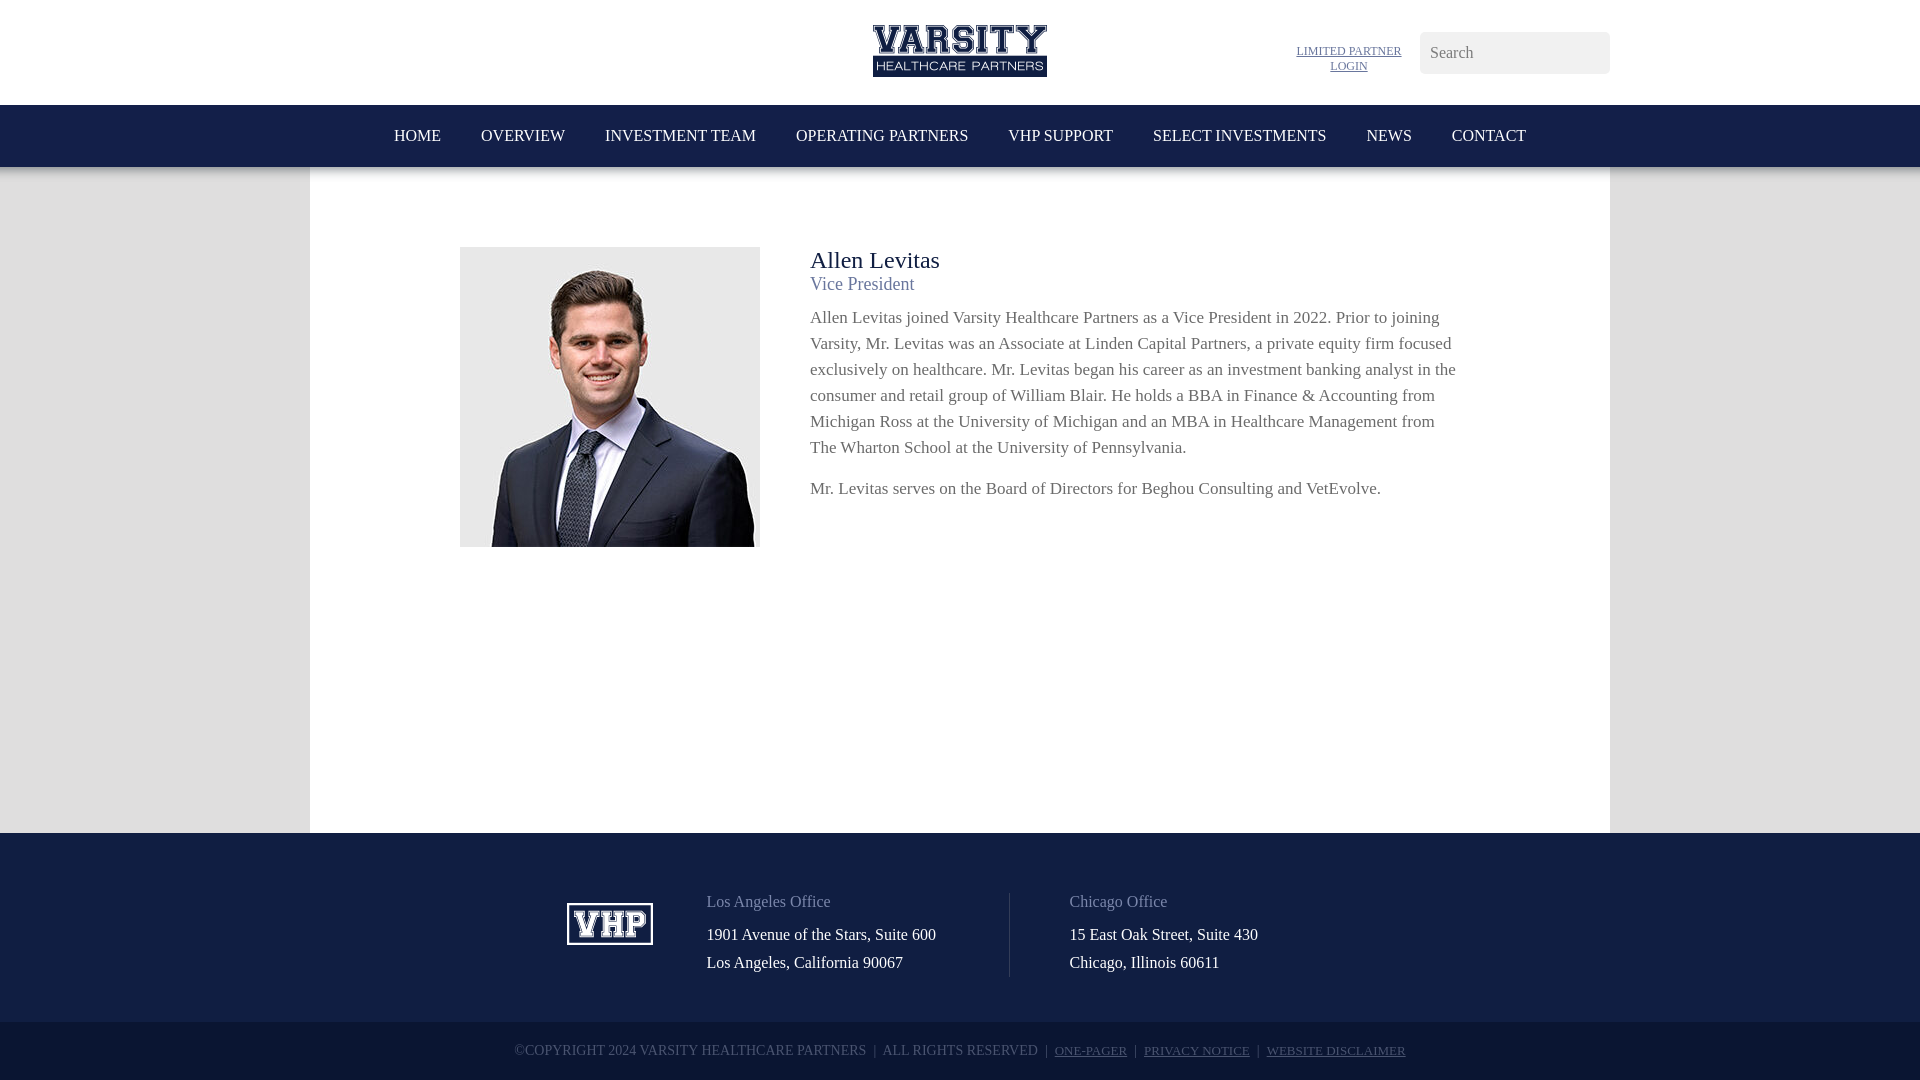 This screenshot has width=1920, height=1080. What do you see at coordinates (1240, 136) in the screenshot?
I see `SELECT INVESTMENTS` at bounding box center [1240, 136].